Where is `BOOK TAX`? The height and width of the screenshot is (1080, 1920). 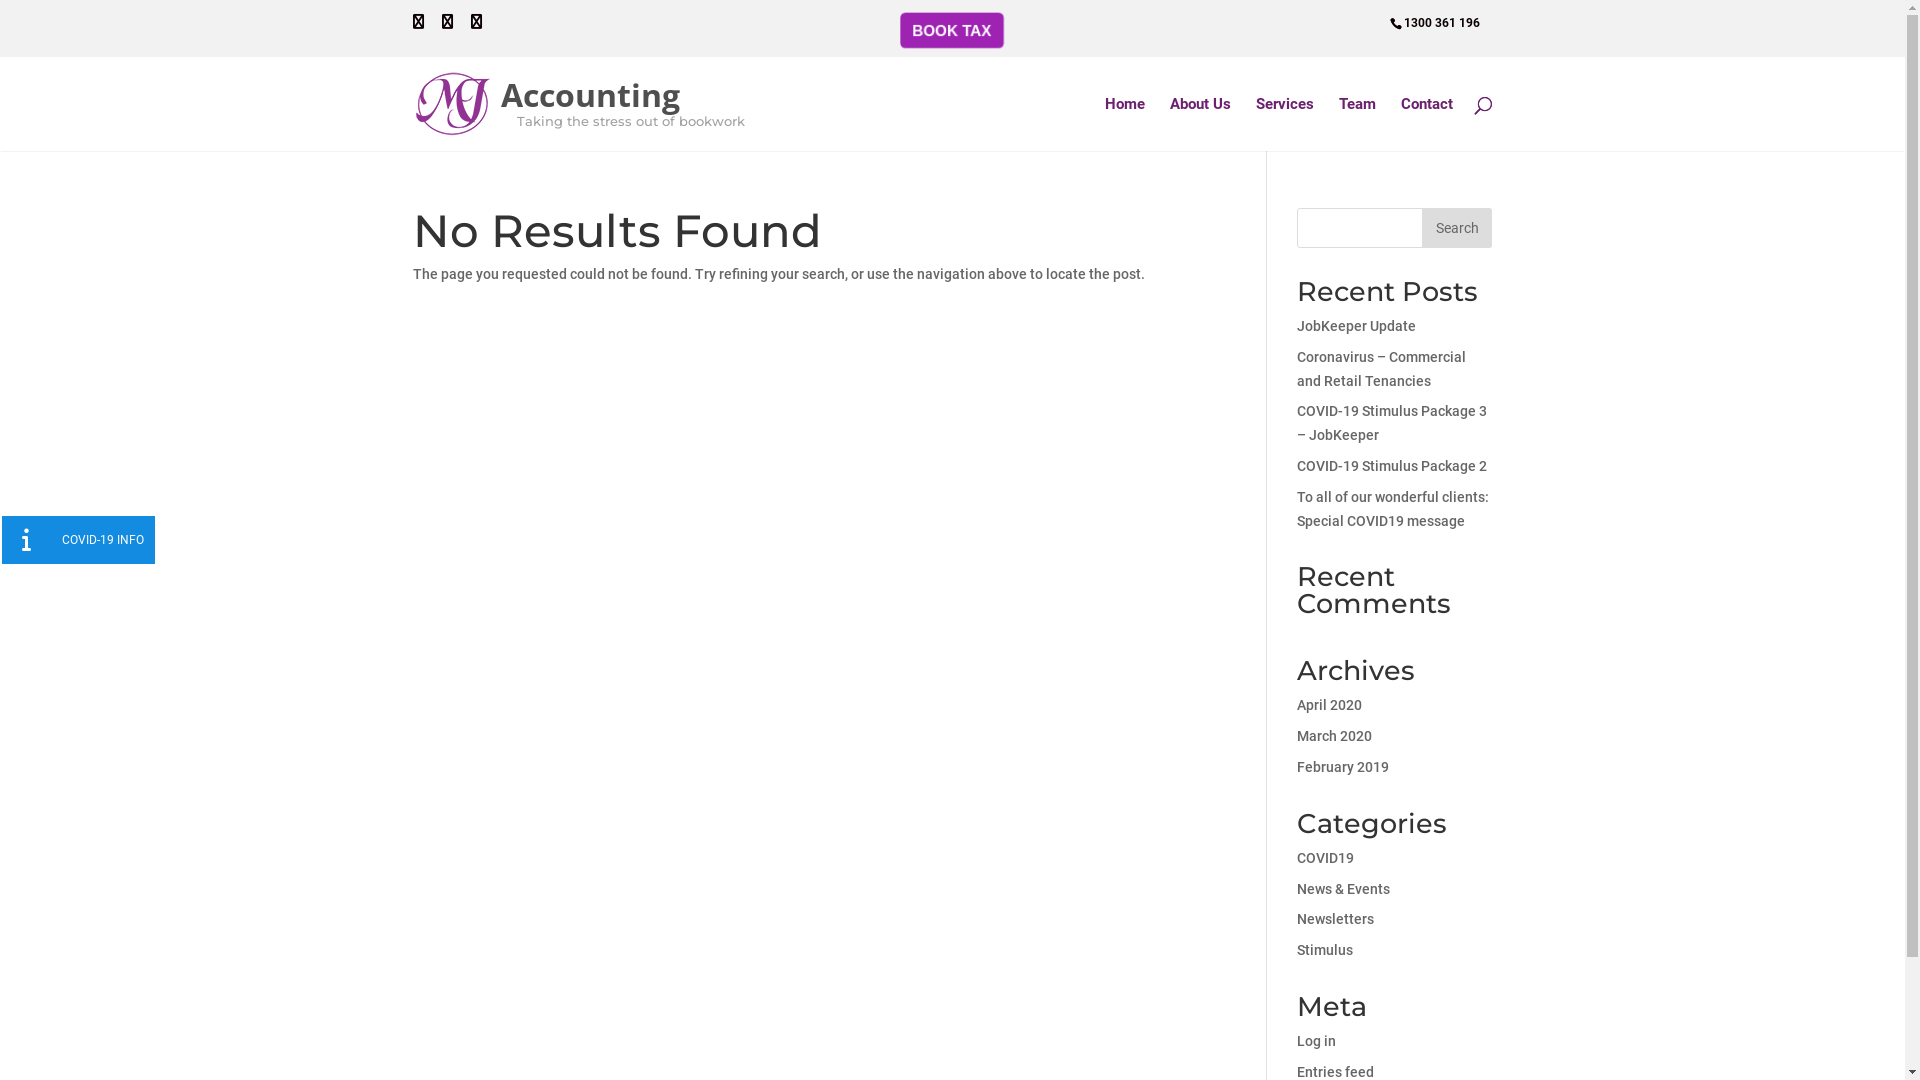
BOOK TAX is located at coordinates (953, 30).